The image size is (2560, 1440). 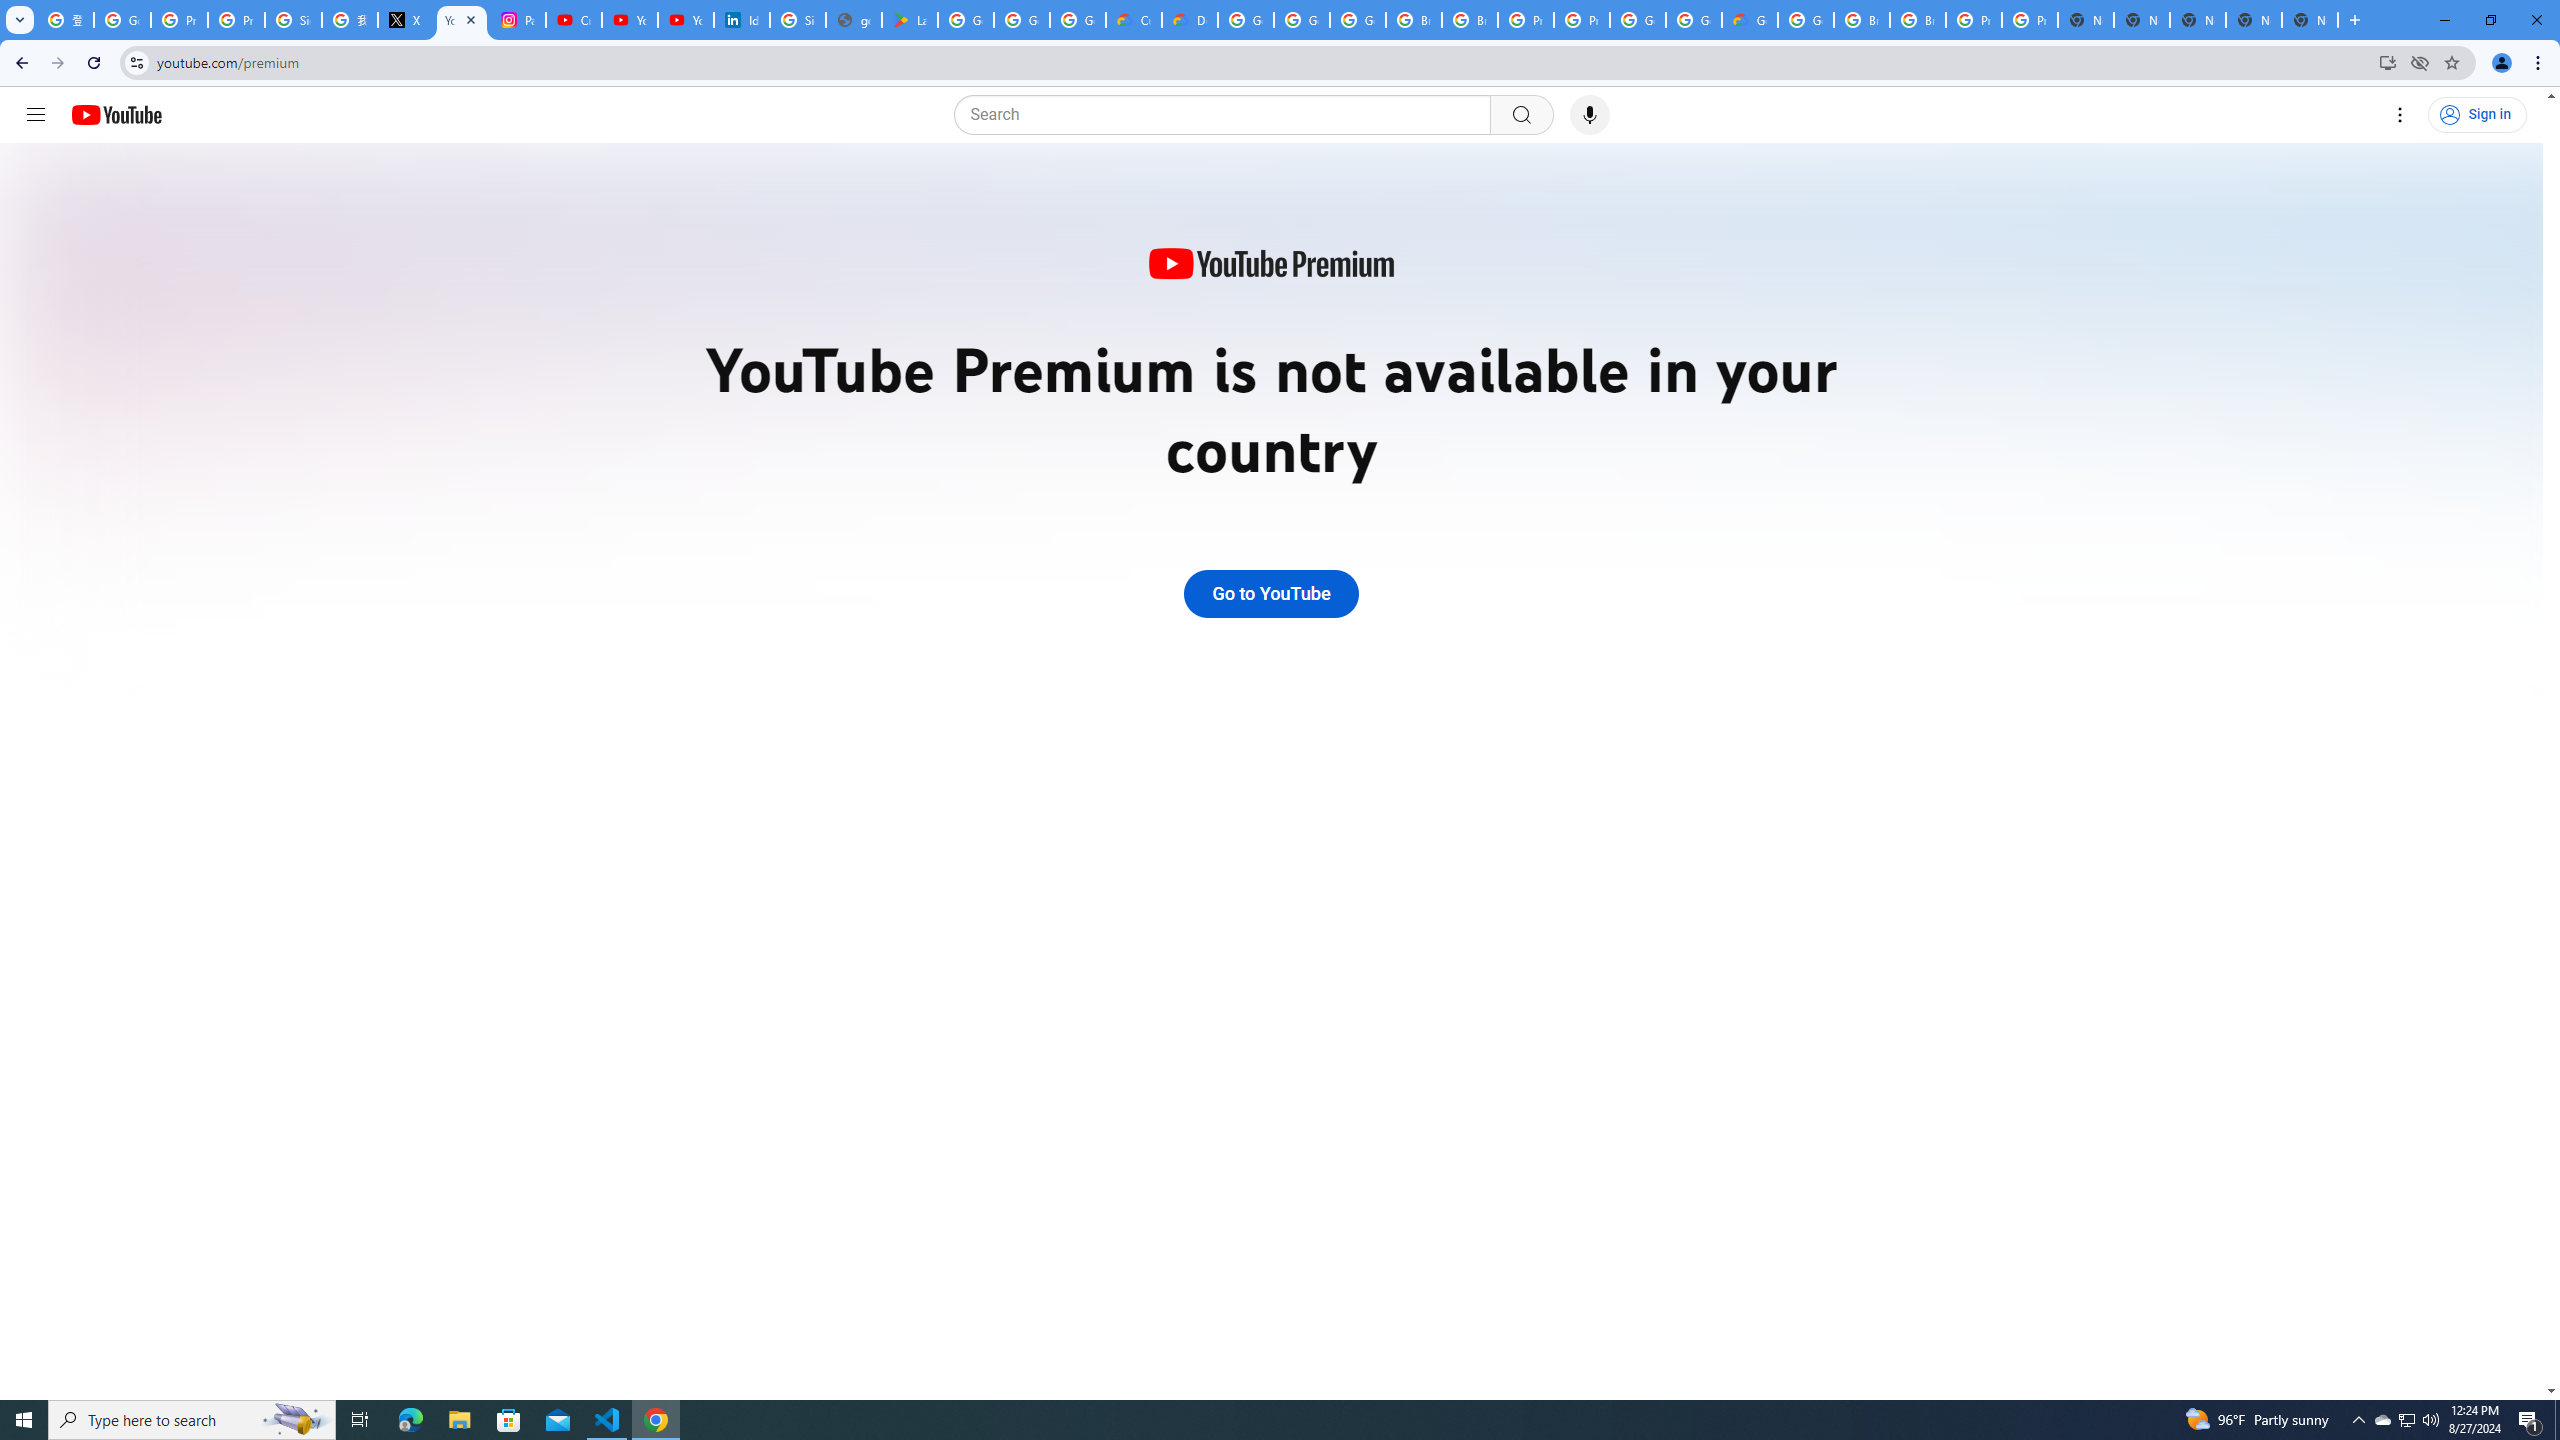 What do you see at coordinates (1590, 115) in the screenshot?
I see `Search with your voice` at bounding box center [1590, 115].